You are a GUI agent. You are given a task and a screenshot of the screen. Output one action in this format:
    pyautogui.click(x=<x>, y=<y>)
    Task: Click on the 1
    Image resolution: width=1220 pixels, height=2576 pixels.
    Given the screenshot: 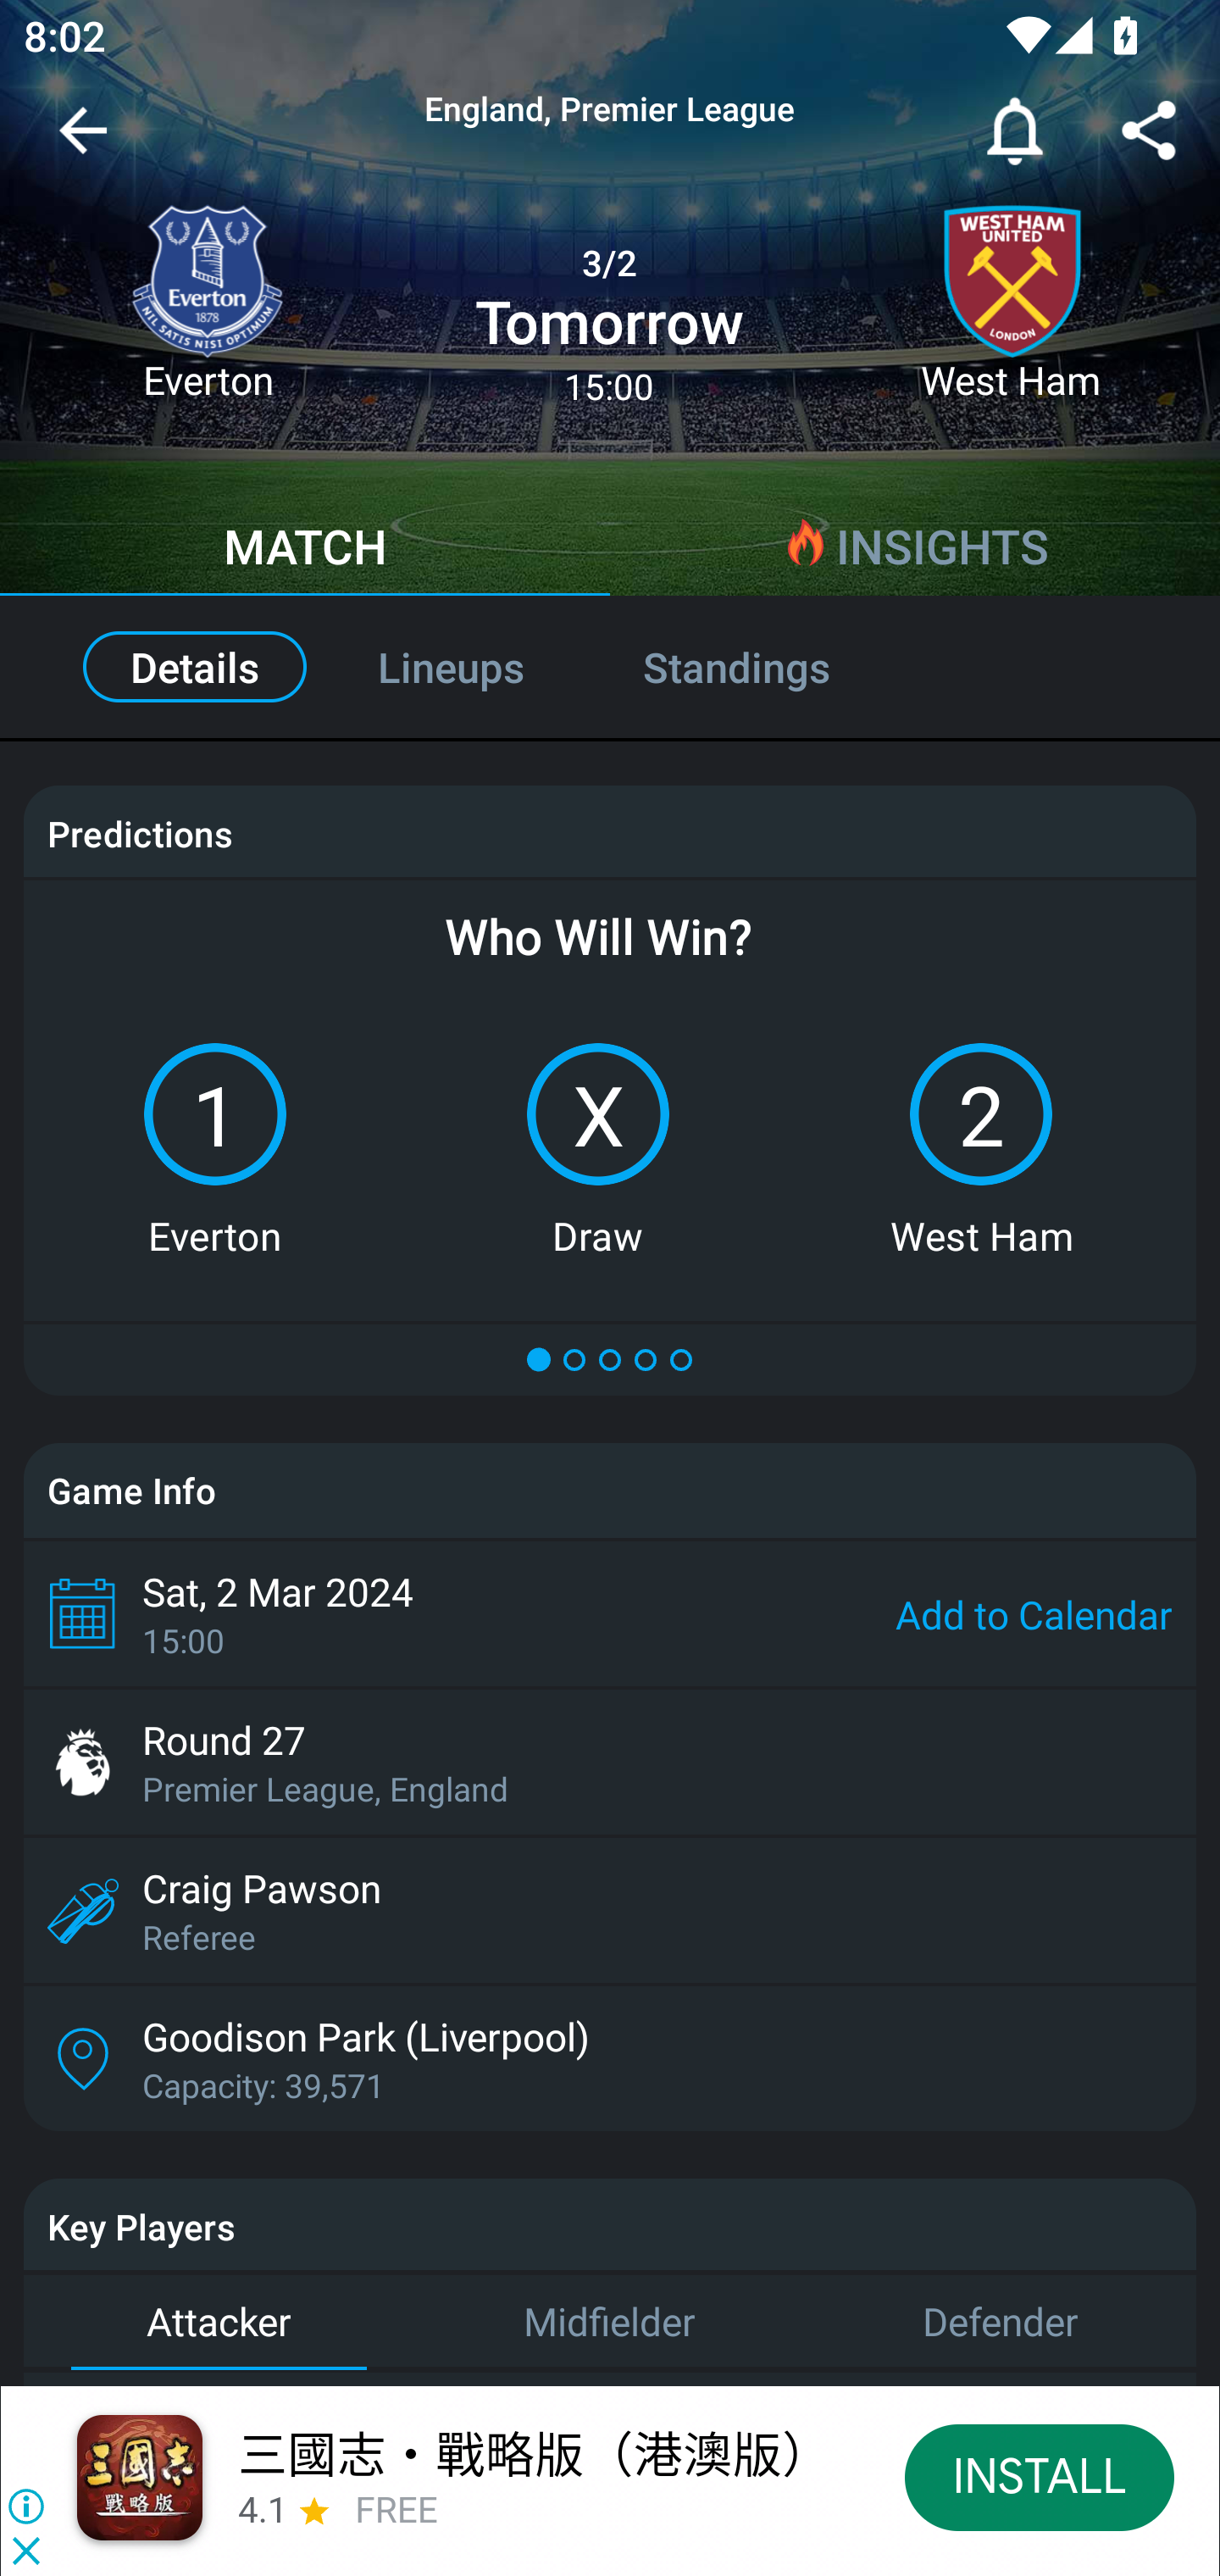 What is the action you would take?
    pyautogui.click(x=215, y=1113)
    